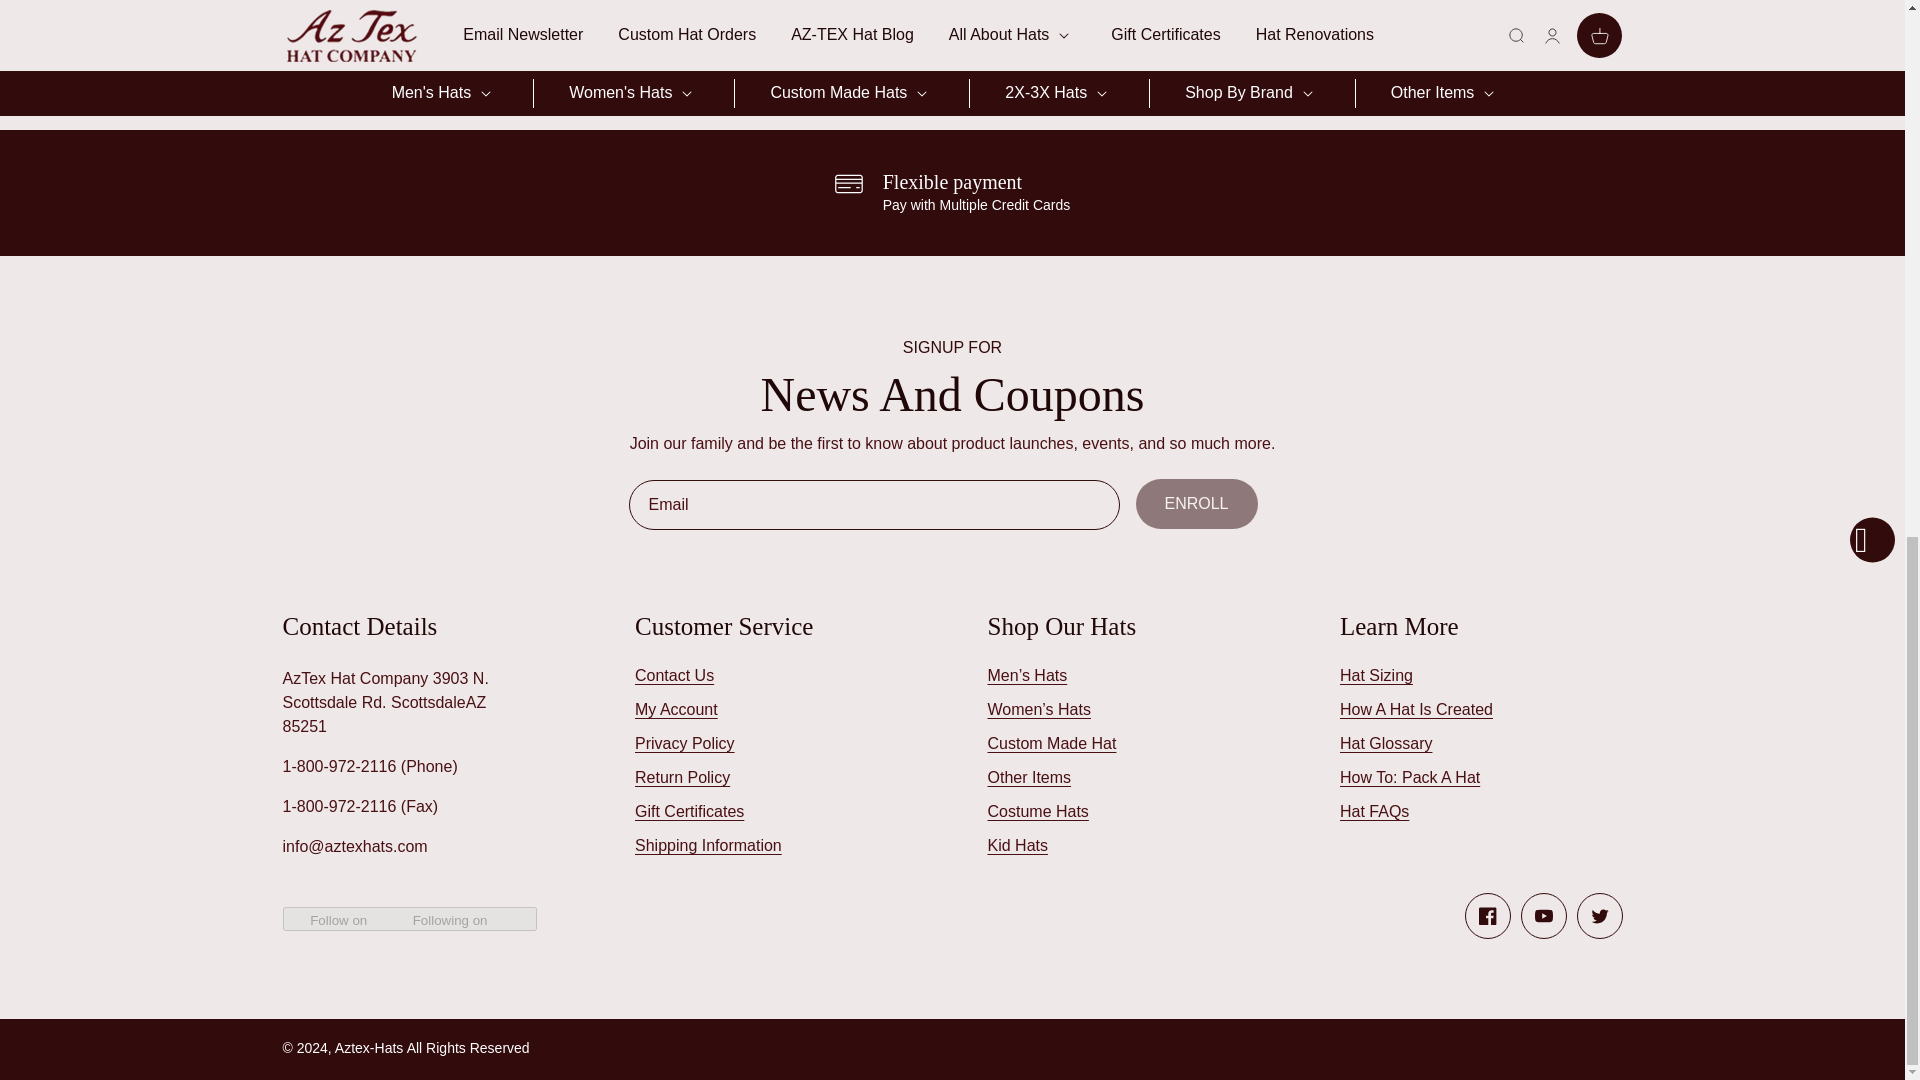 This screenshot has height=1080, width=1920. I want to click on tel:1-800-972-2116, so click(338, 766).